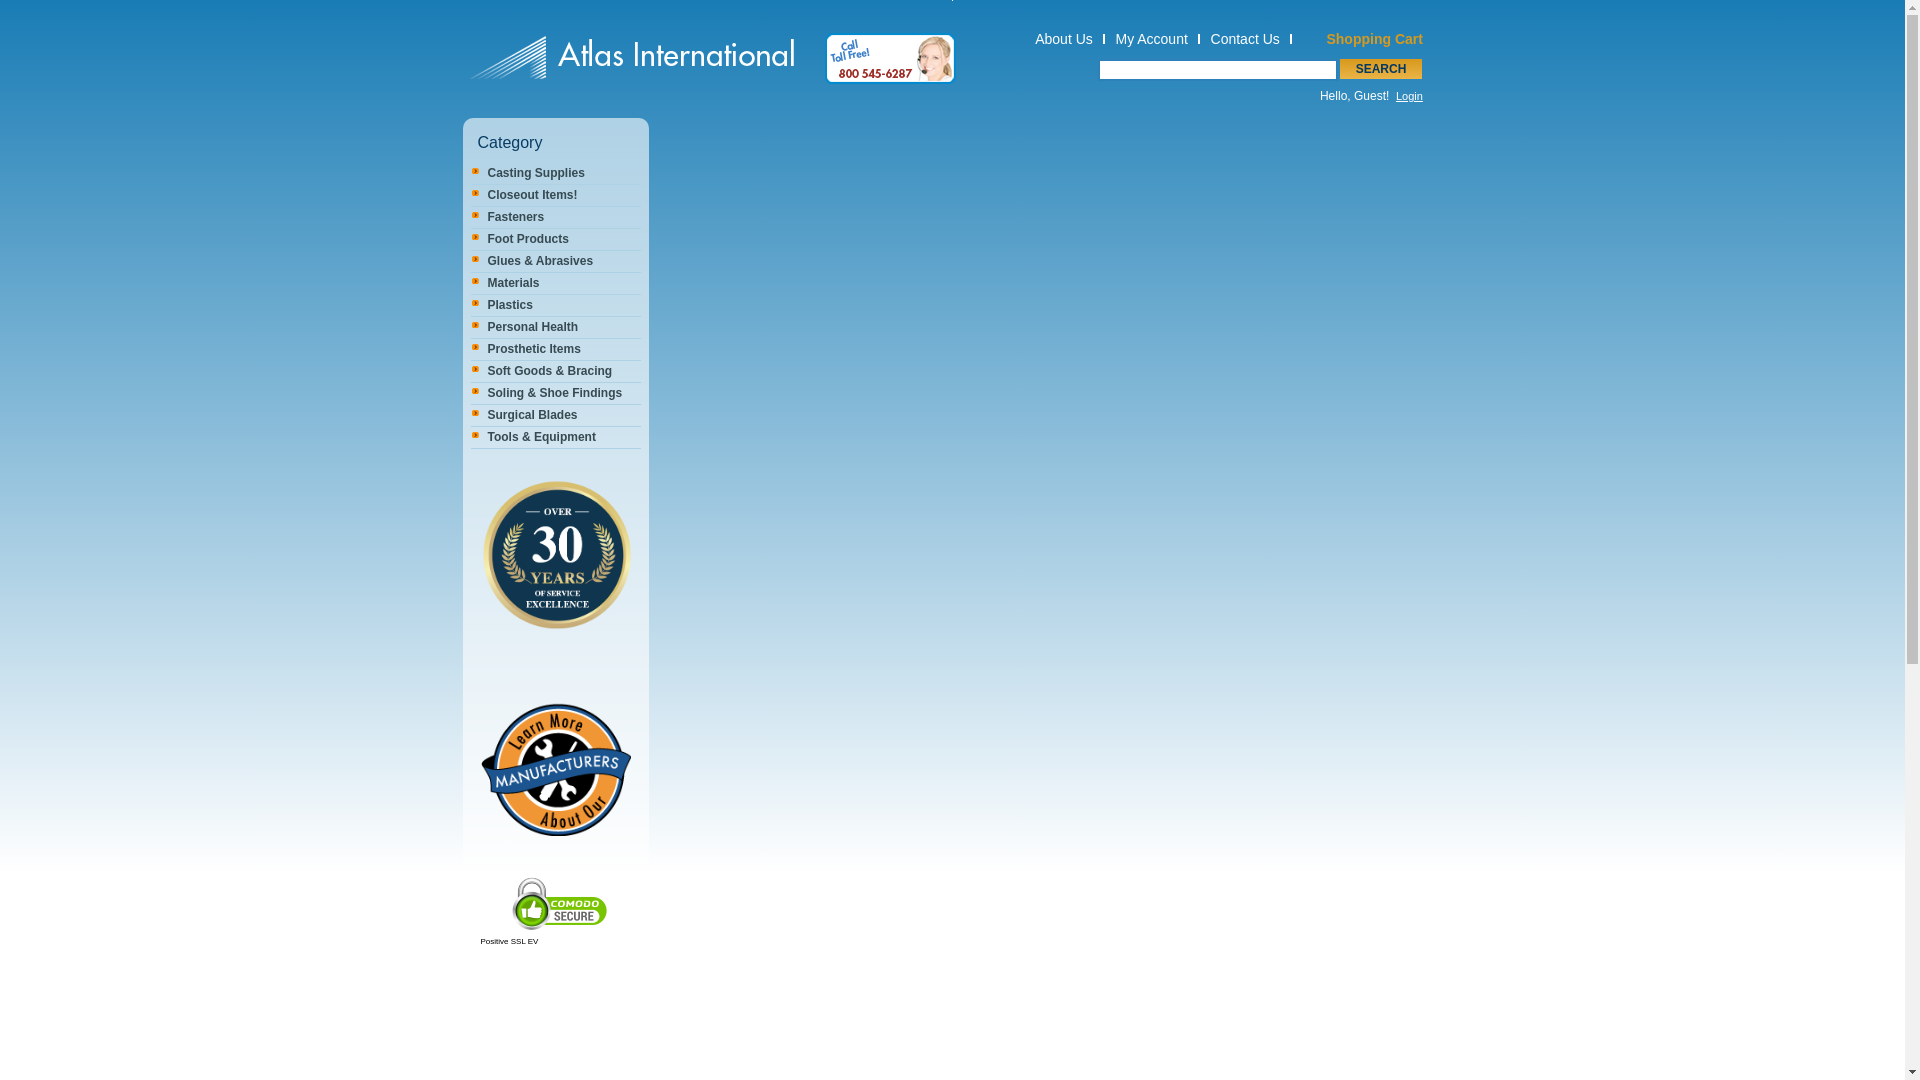 The image size is (1920, 1080). Describe the element at coordinates (1150, 39) in the screenshot. I see `My Account` at that location.